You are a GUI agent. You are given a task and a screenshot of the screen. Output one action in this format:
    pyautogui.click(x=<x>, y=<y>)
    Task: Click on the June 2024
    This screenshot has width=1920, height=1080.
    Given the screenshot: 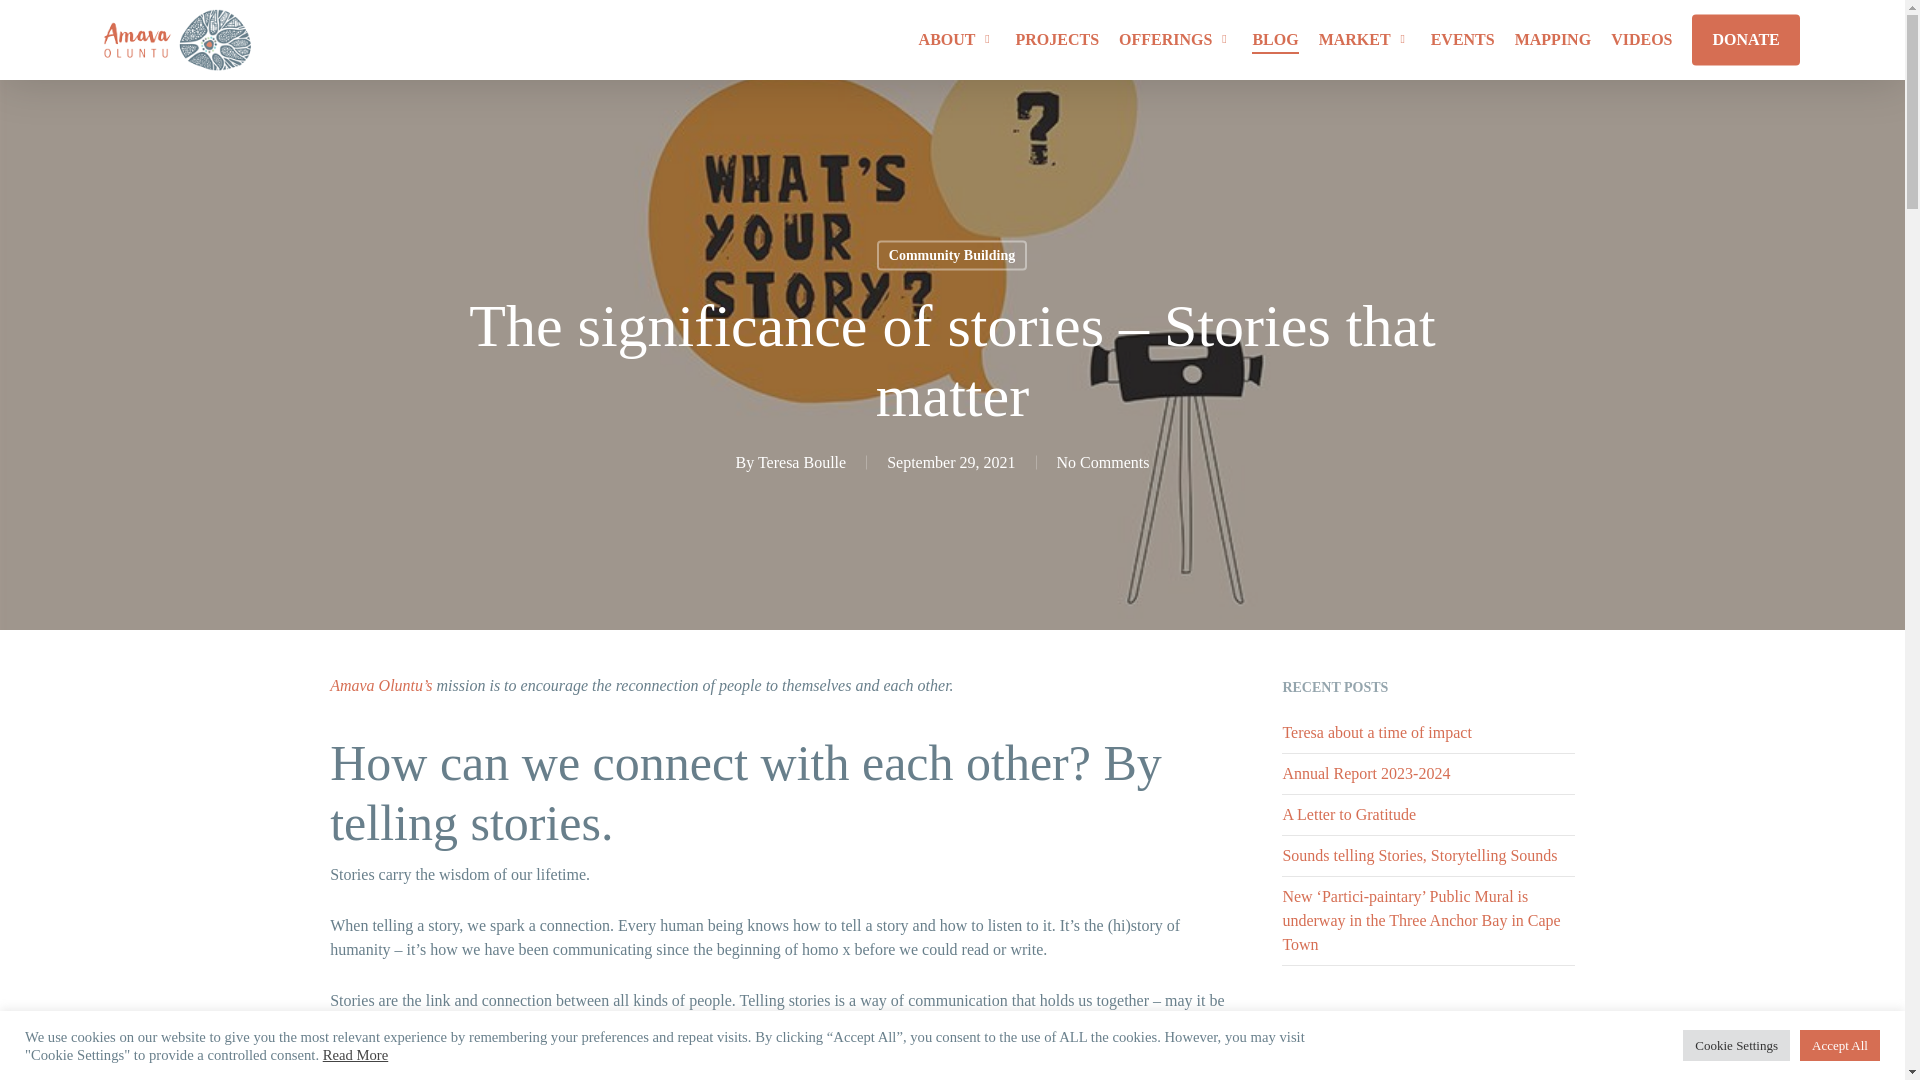 What is the action you would take?
    pyautogui.click(x=1314, y=1075)
    